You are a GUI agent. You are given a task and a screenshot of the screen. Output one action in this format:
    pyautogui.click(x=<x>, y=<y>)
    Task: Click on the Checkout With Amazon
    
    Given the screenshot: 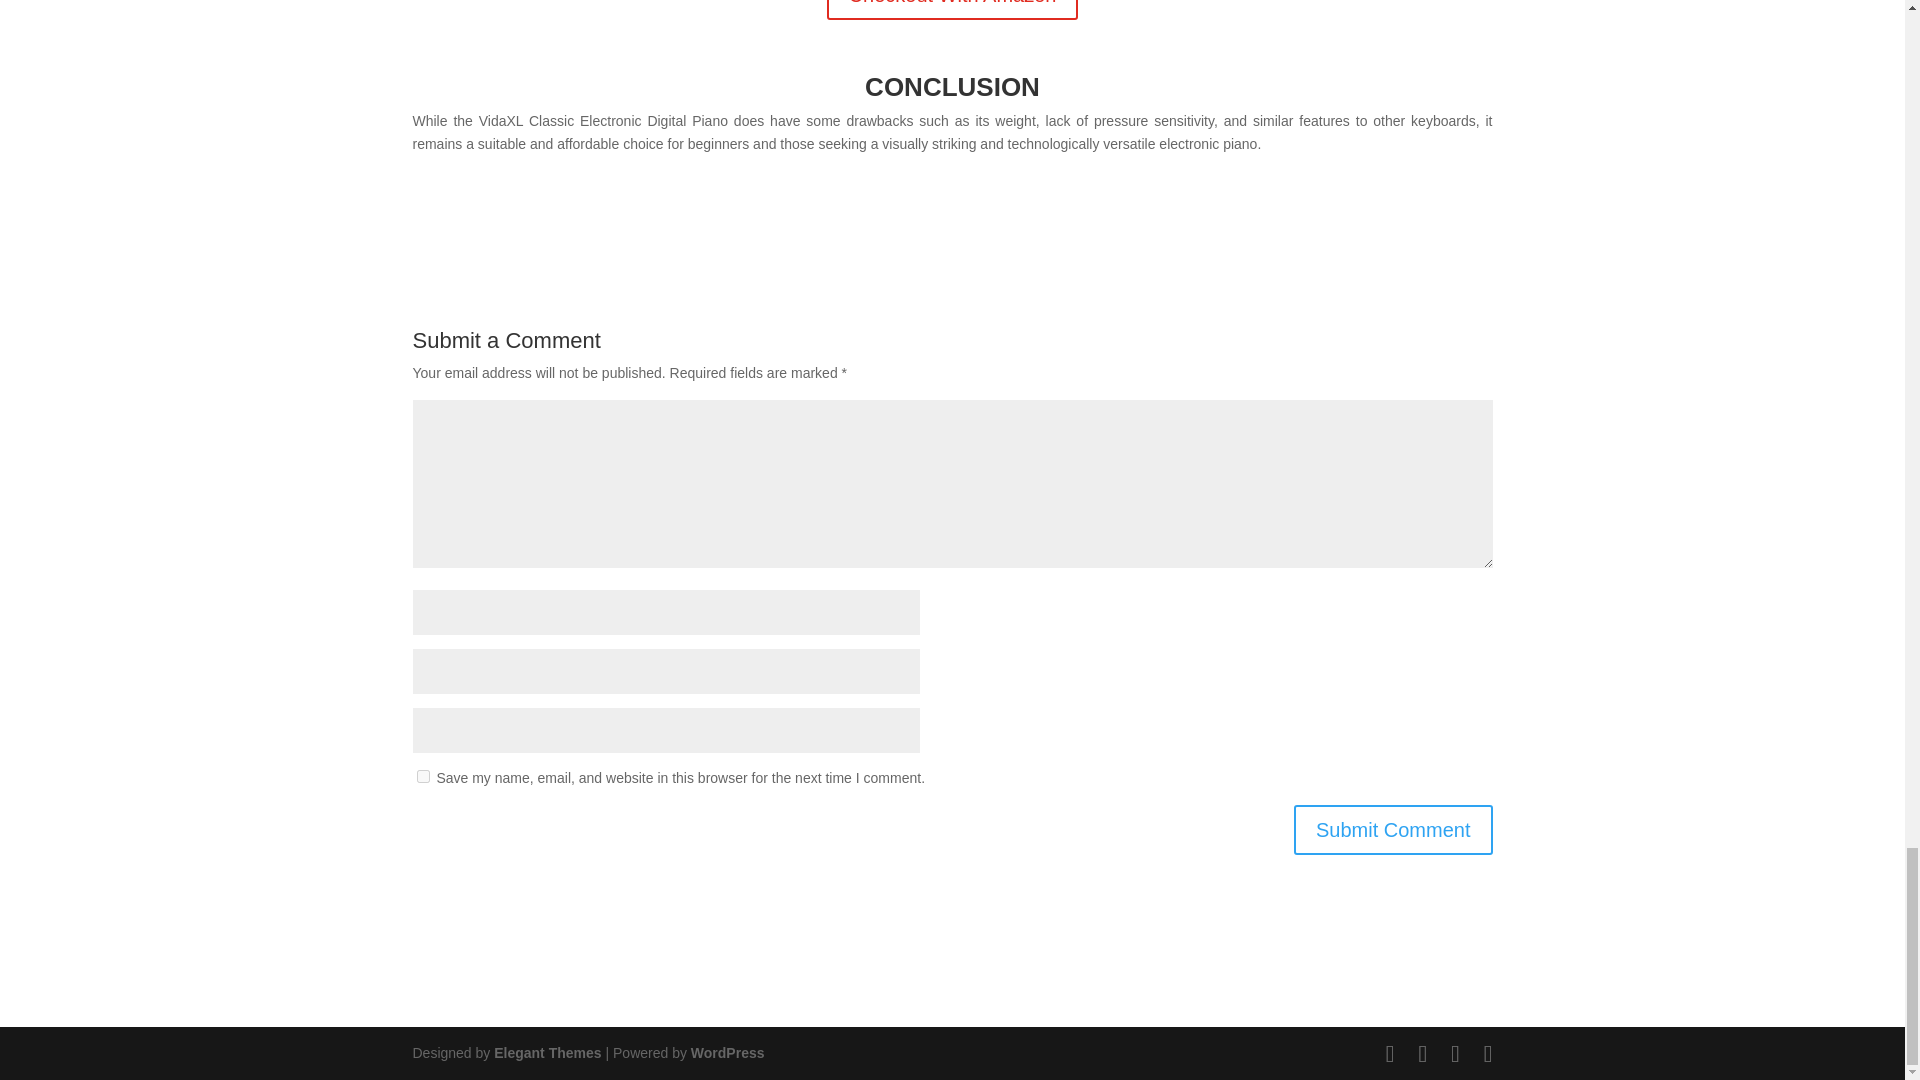 What is the action you would take?
    pyautogui.click(x=953, y=10)
    